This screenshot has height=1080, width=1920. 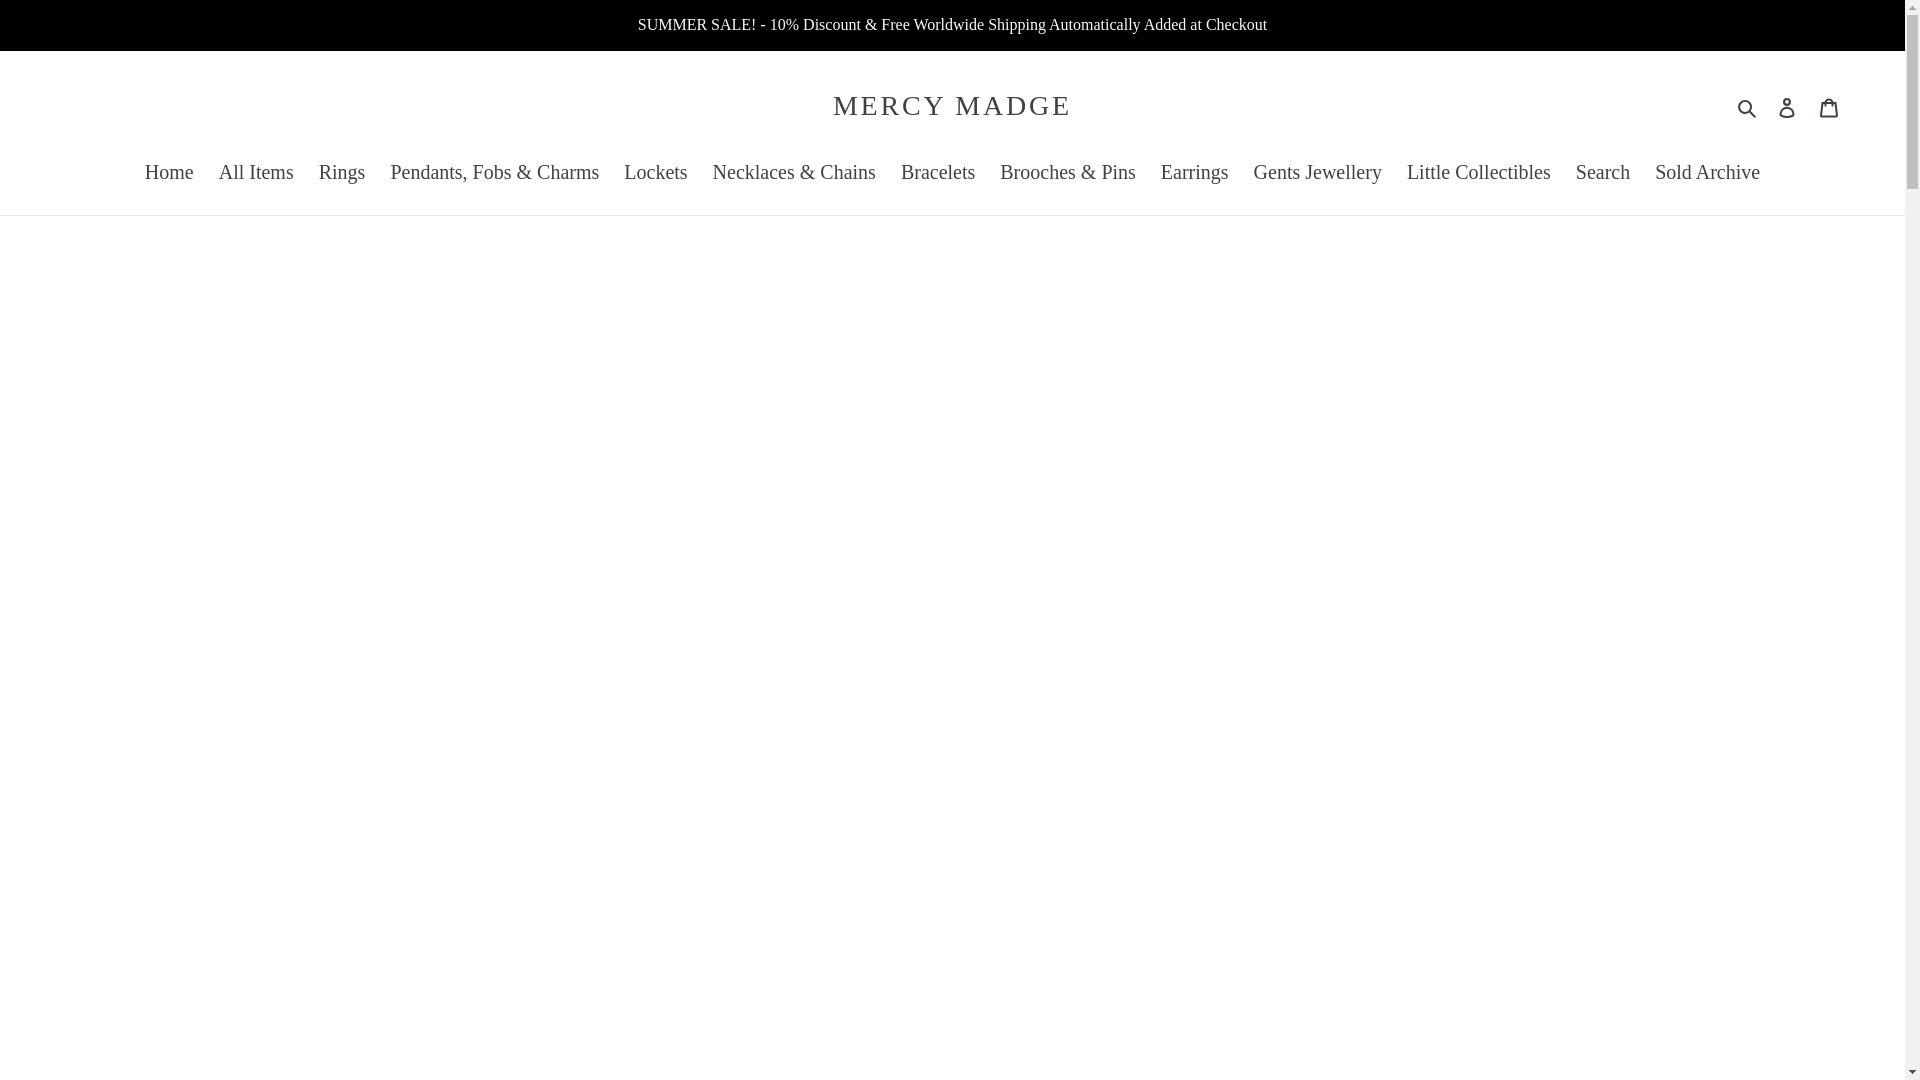 What do you see at coordinates (655, 173) in the screenshot?
I see `Lockets` at bounding box center [655, 173].